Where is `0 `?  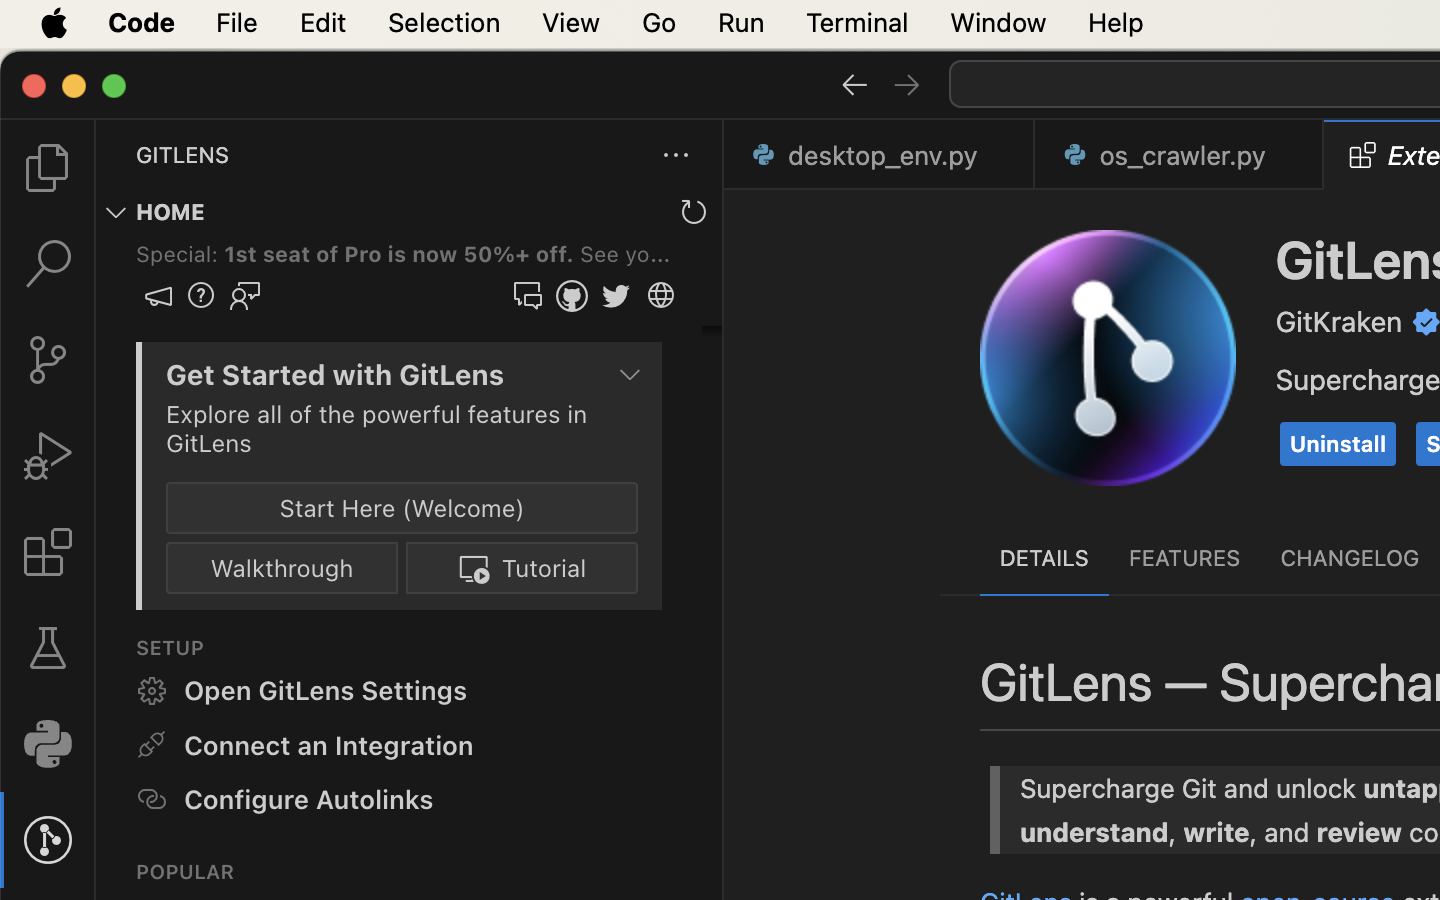 0  is located at coordinates (48, 648).